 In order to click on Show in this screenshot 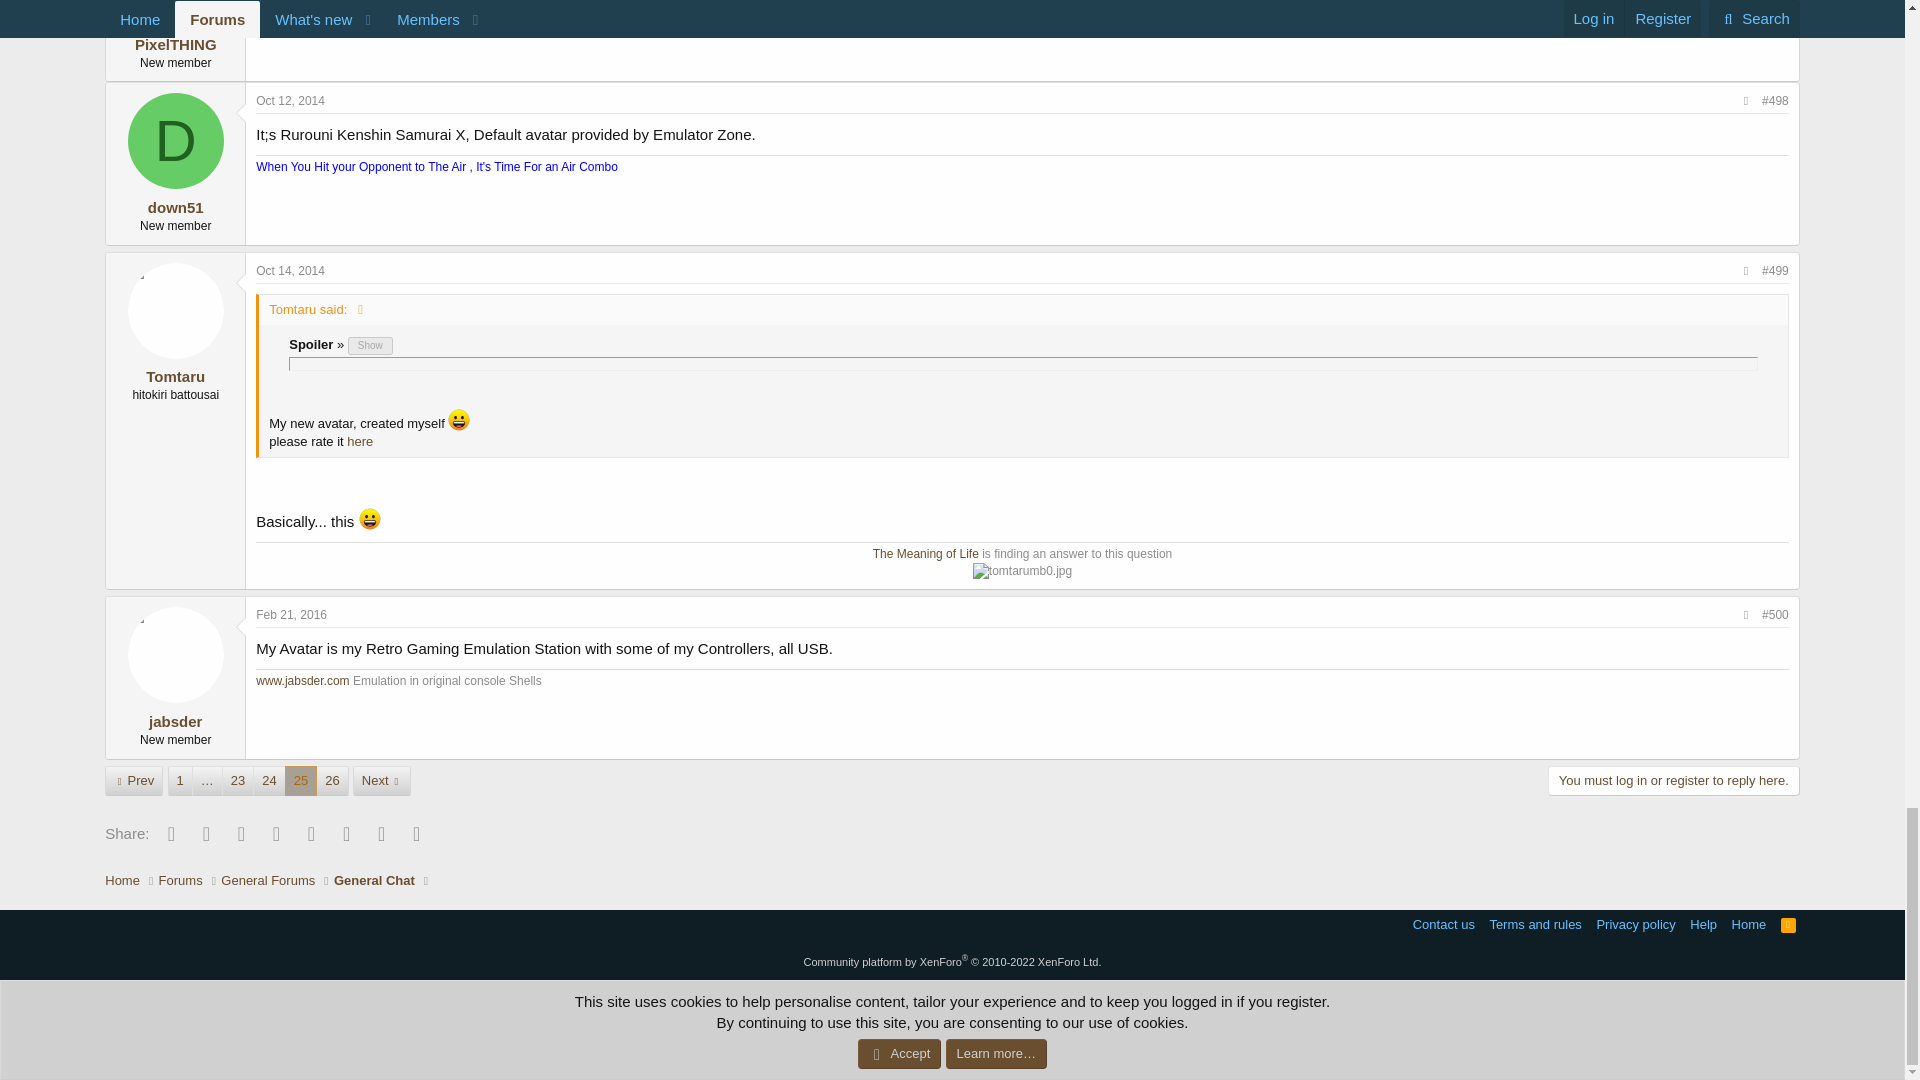, I will do `click(370, 346)`.